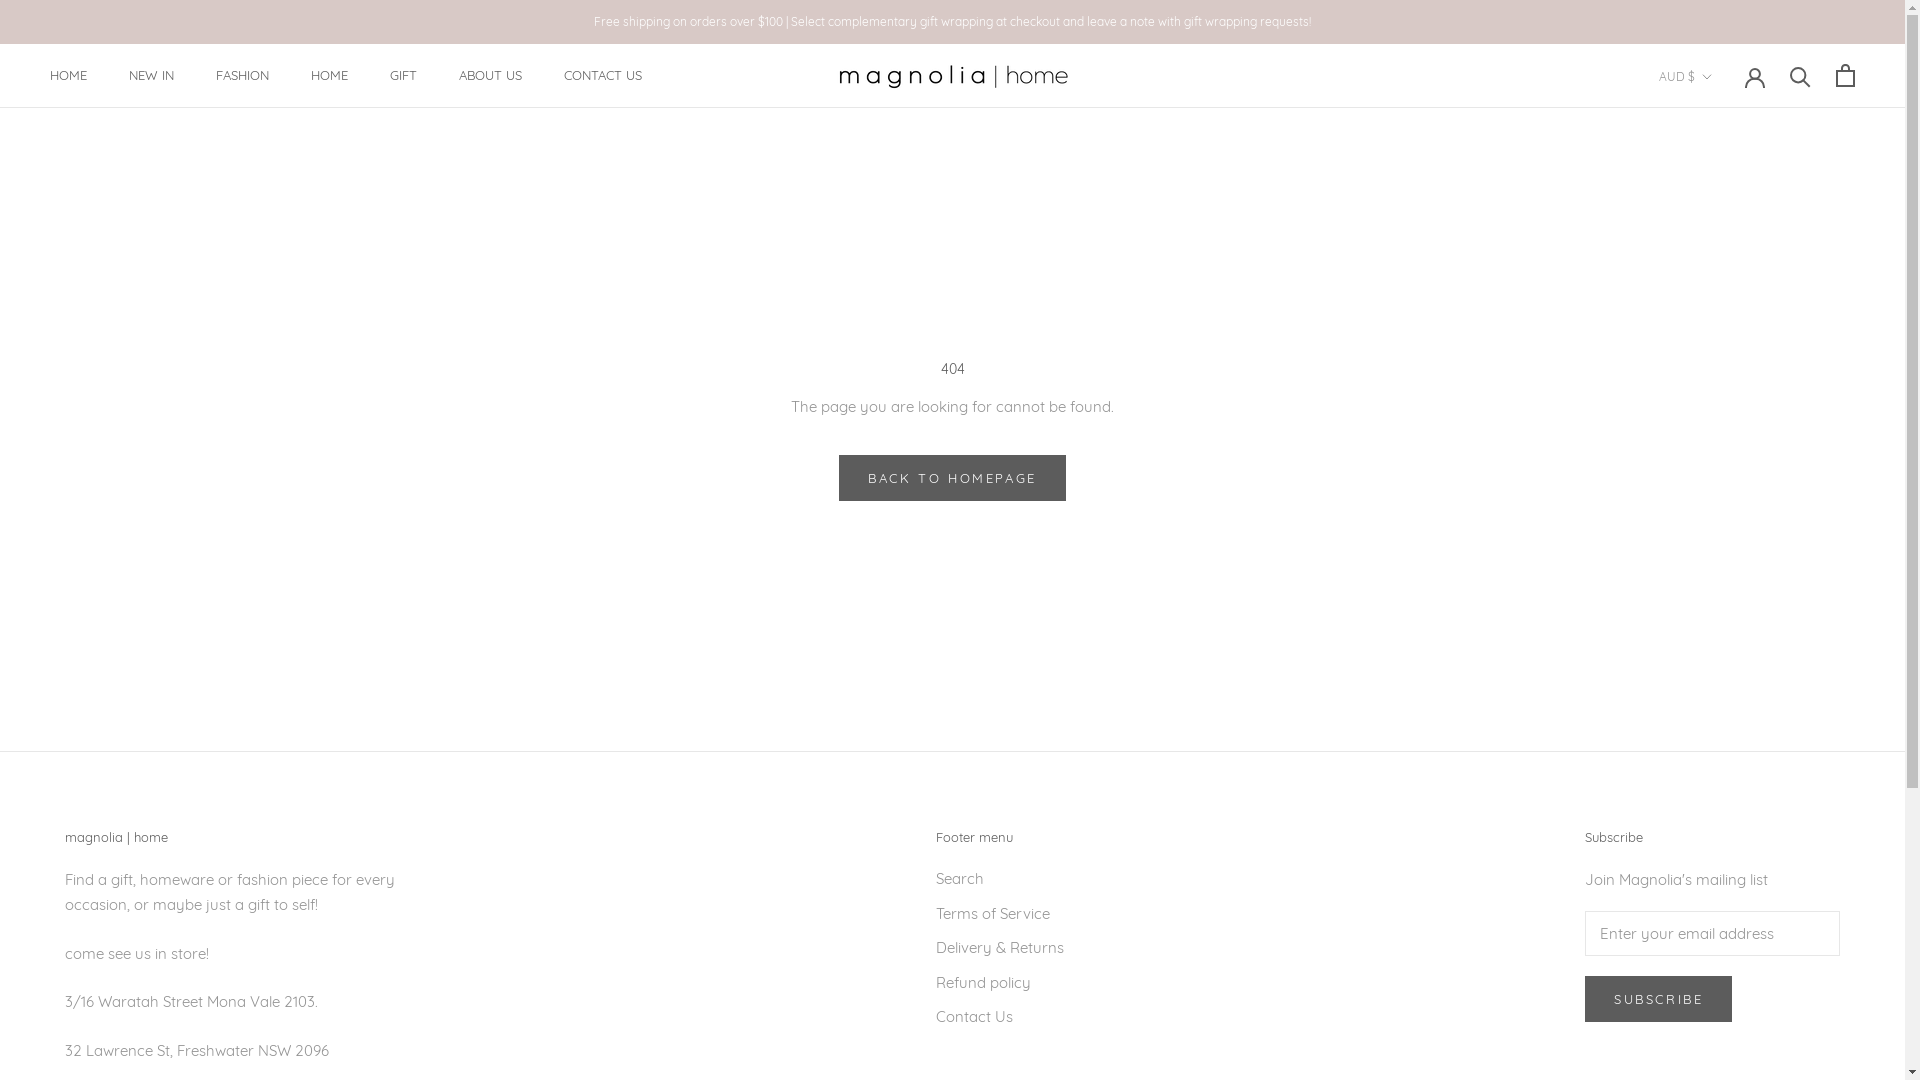  What do you see at coordinates (1718, 420) in the screenshot?
I see `BDT` at bounding box center [1718, 420].